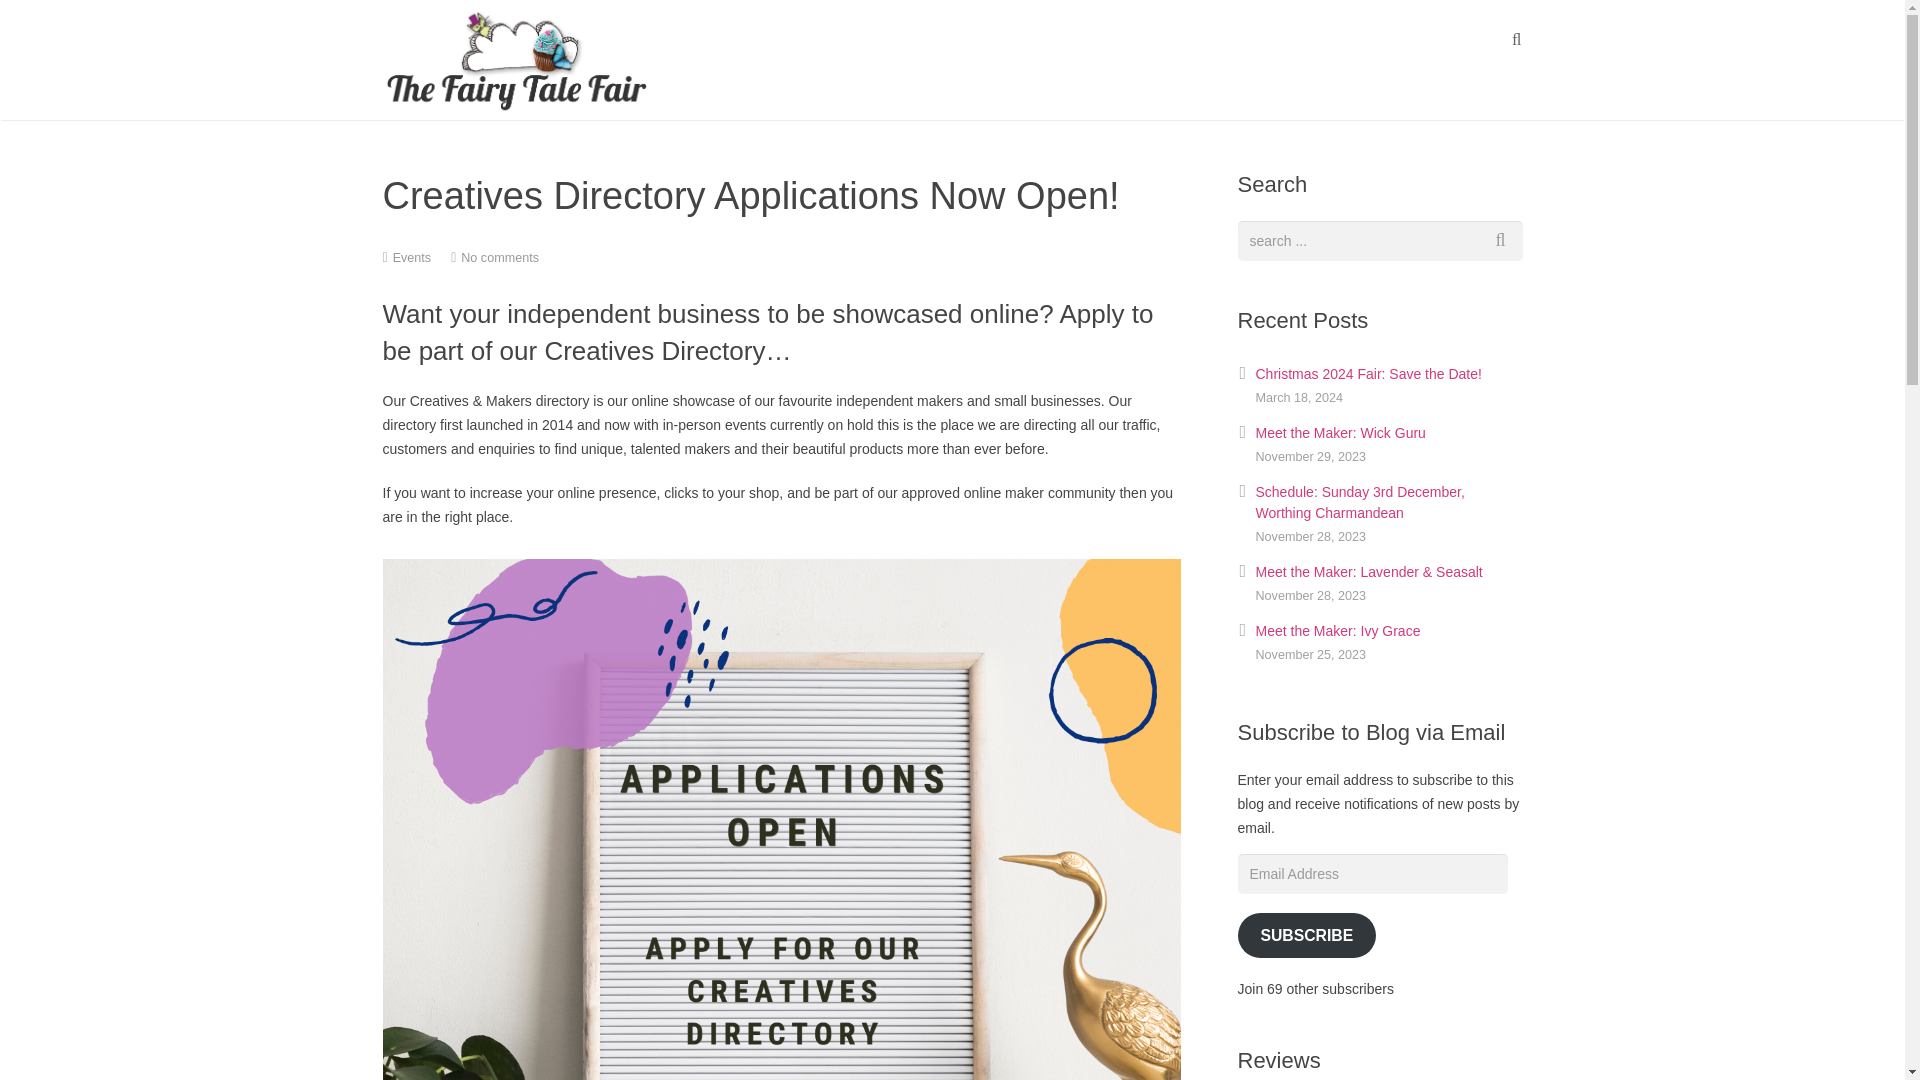 This screenshot has width=1920, height=1080. What do you see at coordinates (1368, 374) in the screenshot?
I see `Christmas 2024 Fair: Save the Date!` at bounding box center [1368, 374].